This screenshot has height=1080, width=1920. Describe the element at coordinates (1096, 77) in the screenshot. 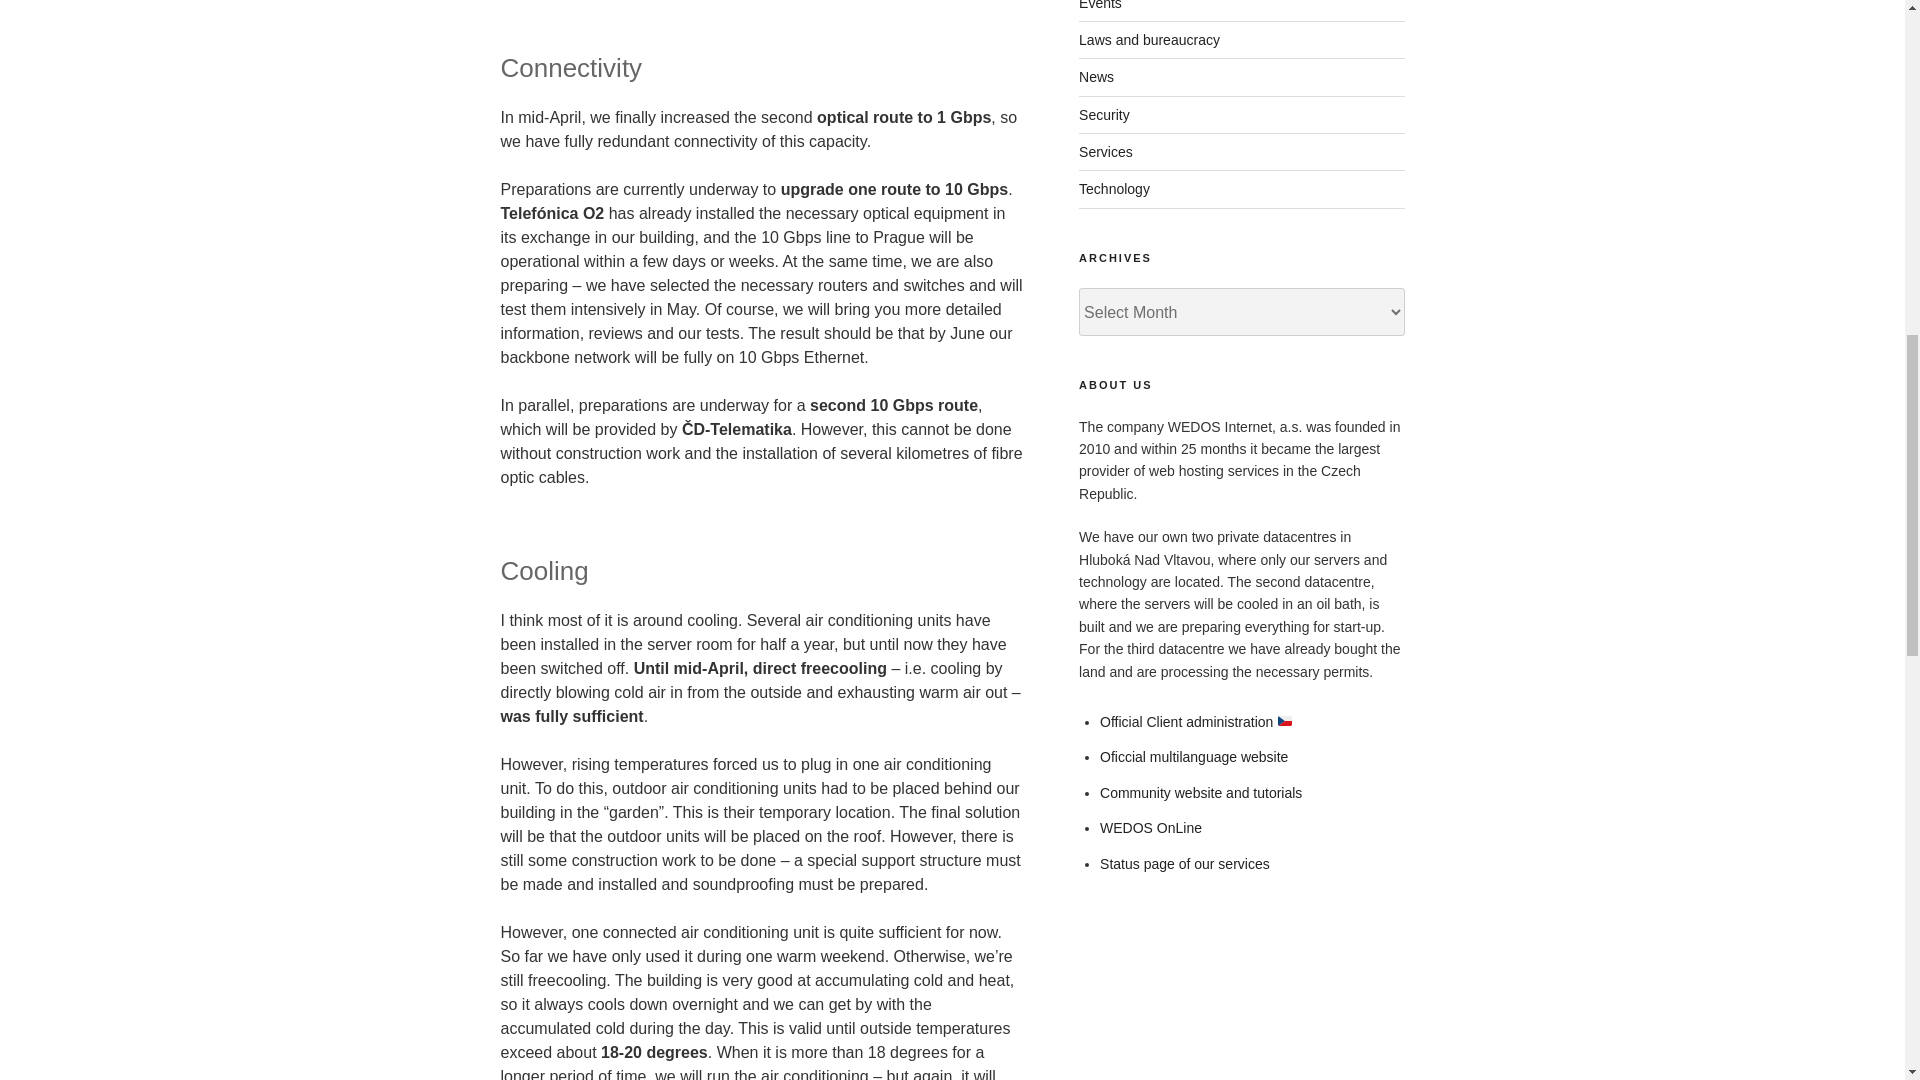

I see `News` at that location.